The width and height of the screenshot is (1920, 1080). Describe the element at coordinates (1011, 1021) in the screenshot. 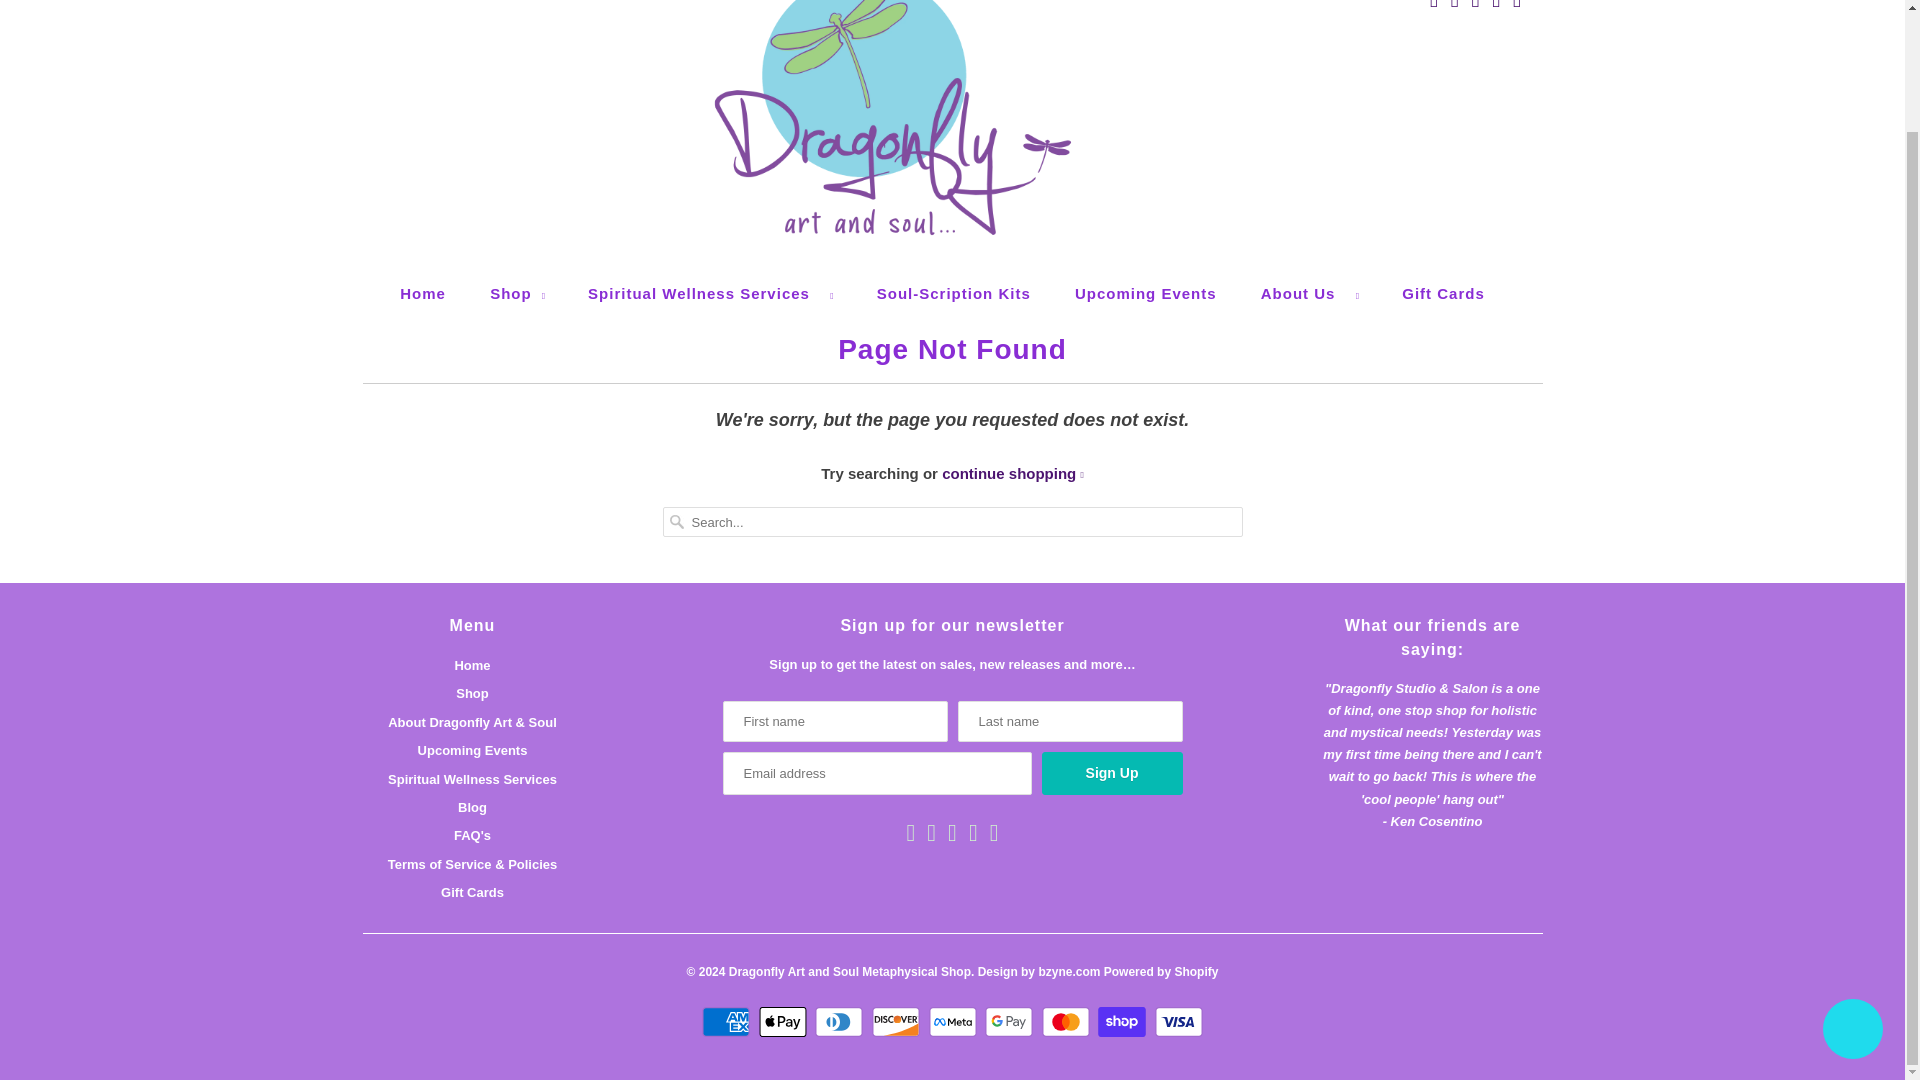

I see `Google Pay` at that location.